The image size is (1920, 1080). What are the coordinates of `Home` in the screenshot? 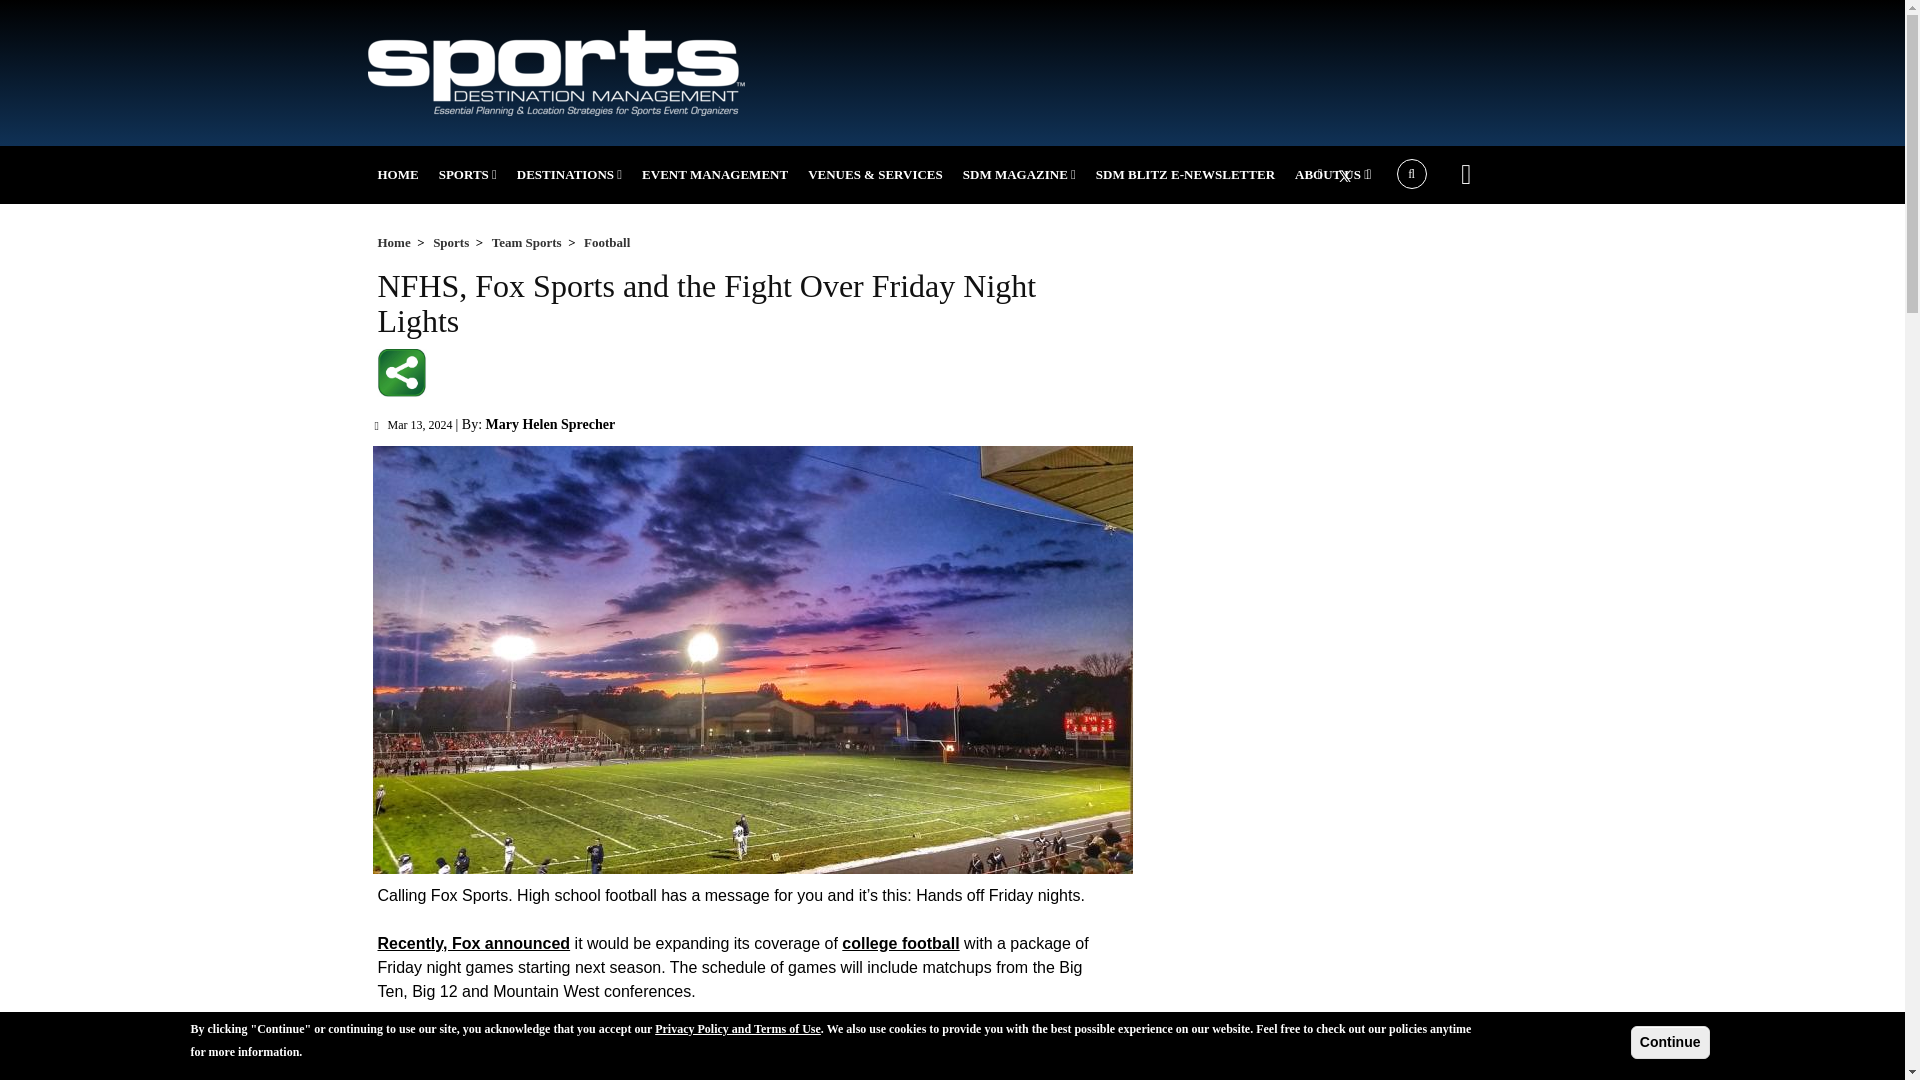 It's located at (556, 70).